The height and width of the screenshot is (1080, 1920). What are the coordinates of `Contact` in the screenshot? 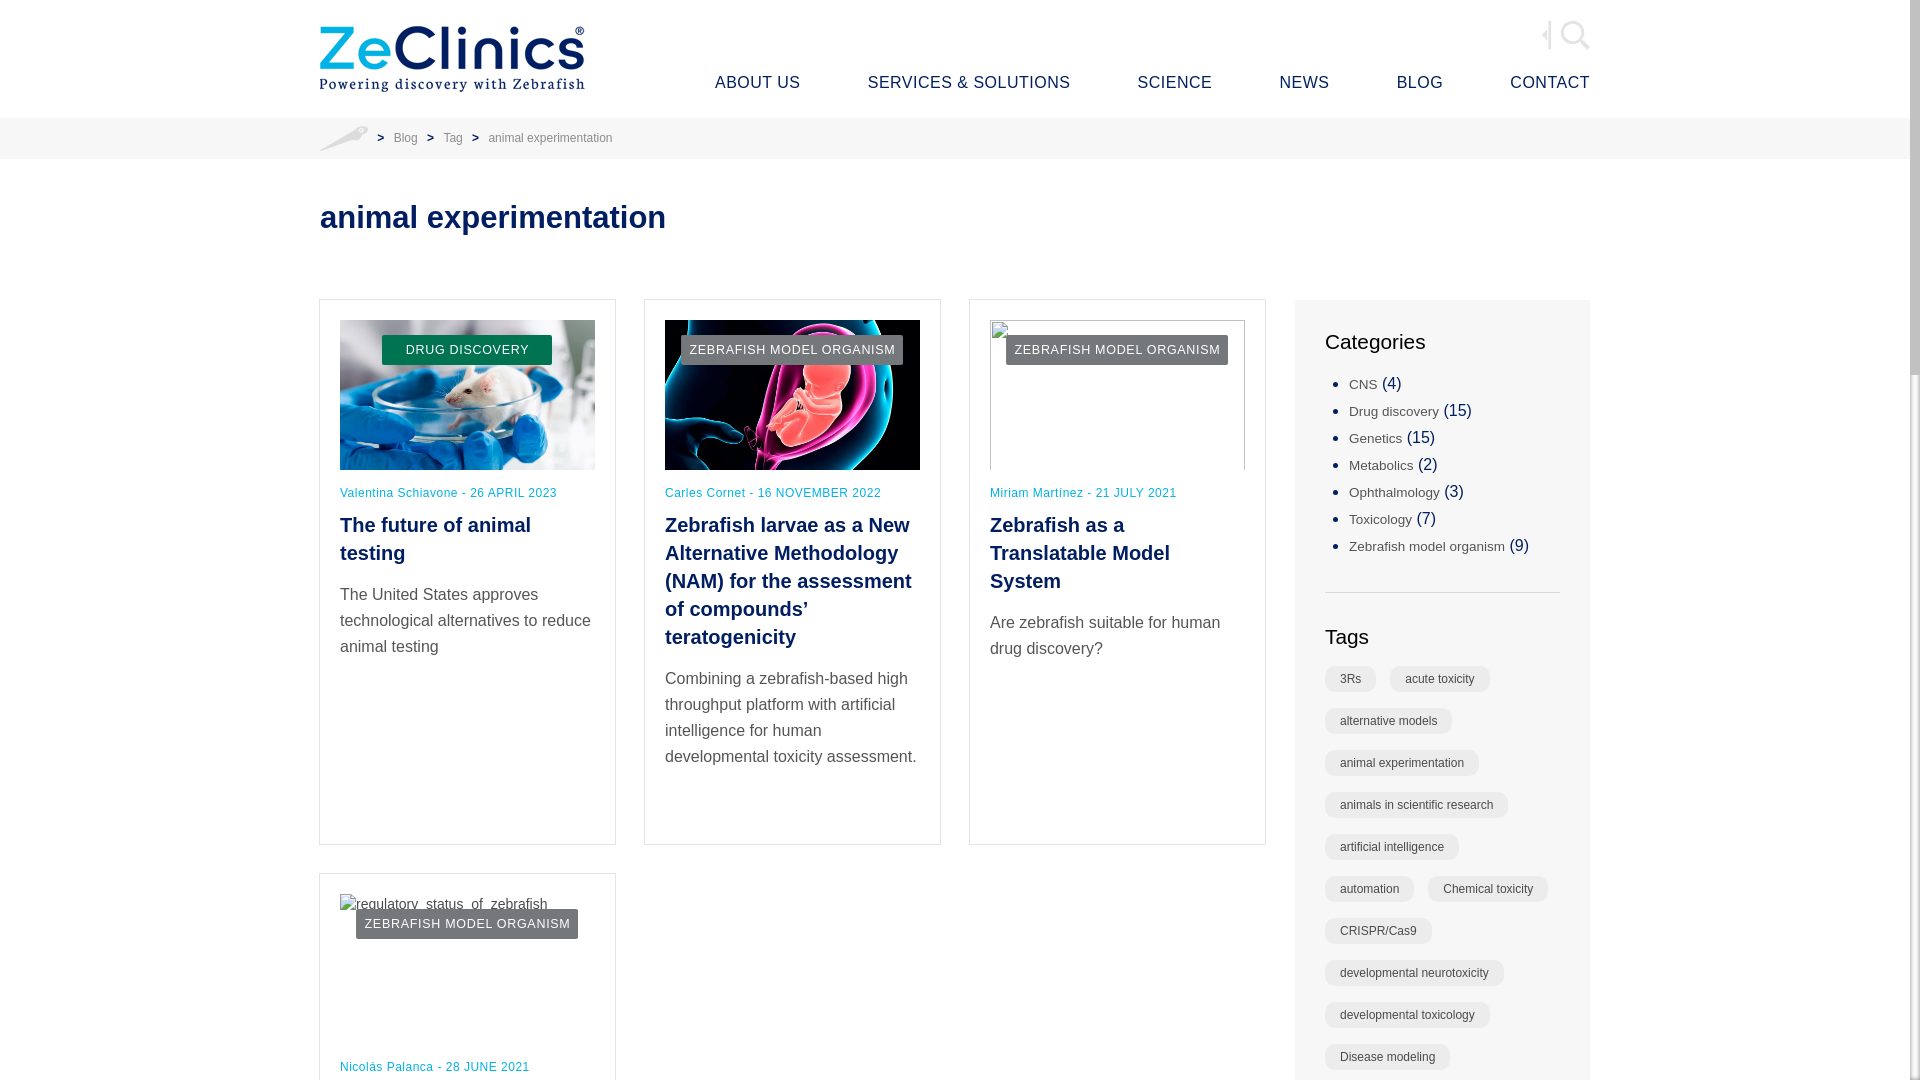 It's located at (1549, 84).